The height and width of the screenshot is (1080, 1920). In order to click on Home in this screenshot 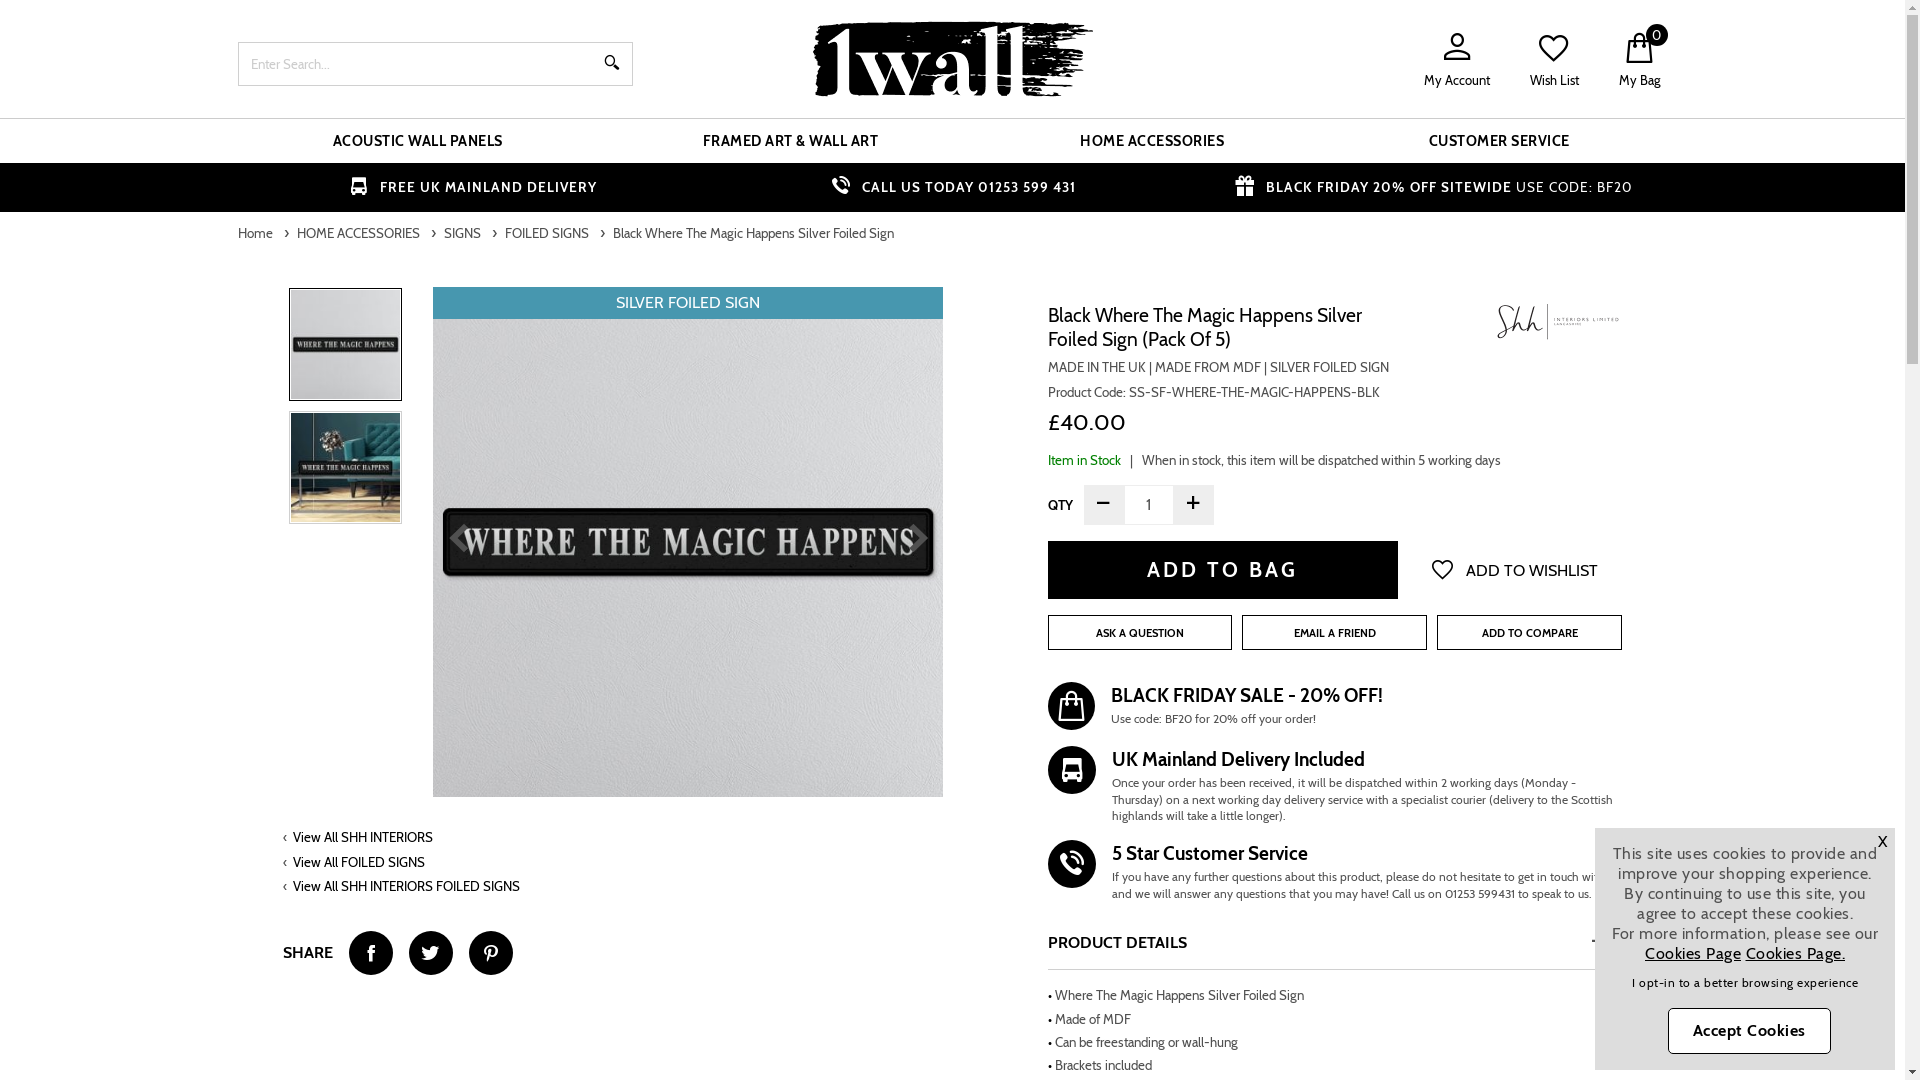, I will do `click(257, 233)`.